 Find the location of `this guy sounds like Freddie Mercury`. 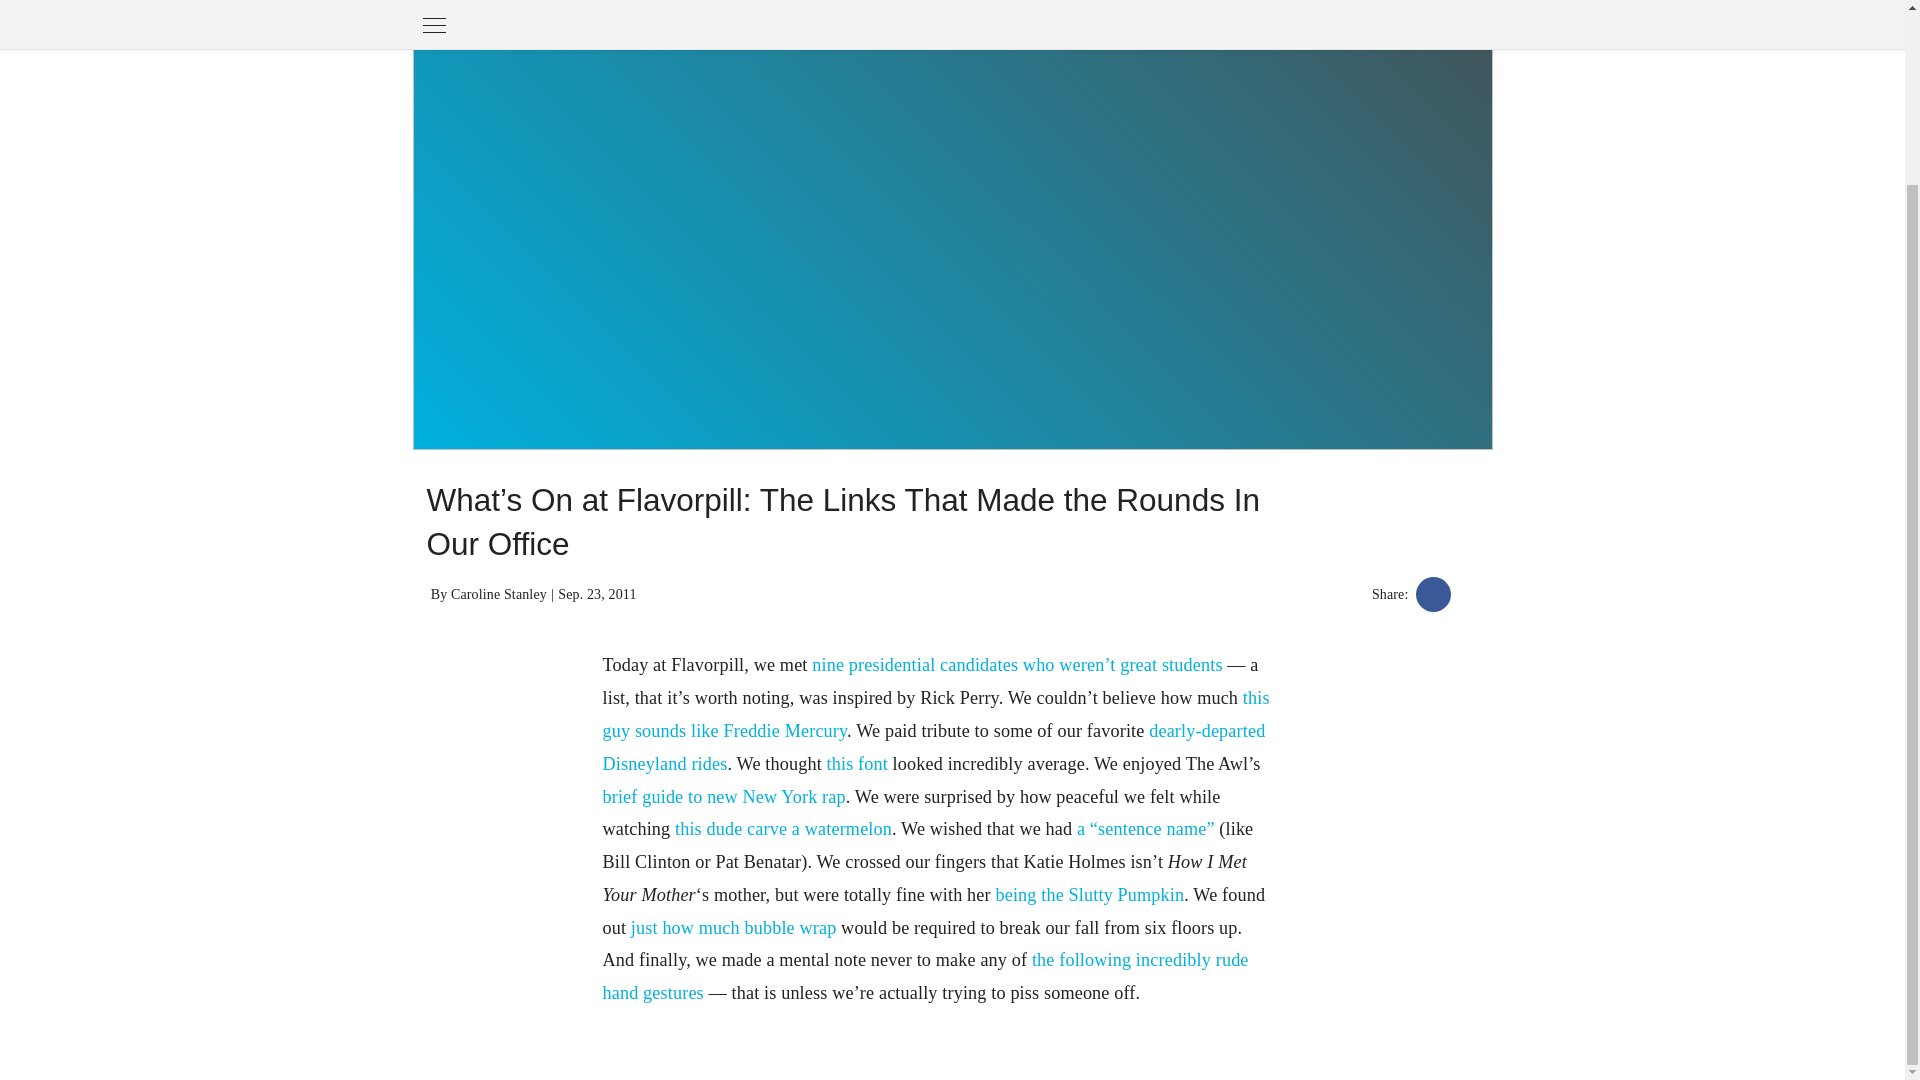

this guy sounds like Freddie Mercury is located at coordinates (936, 714).